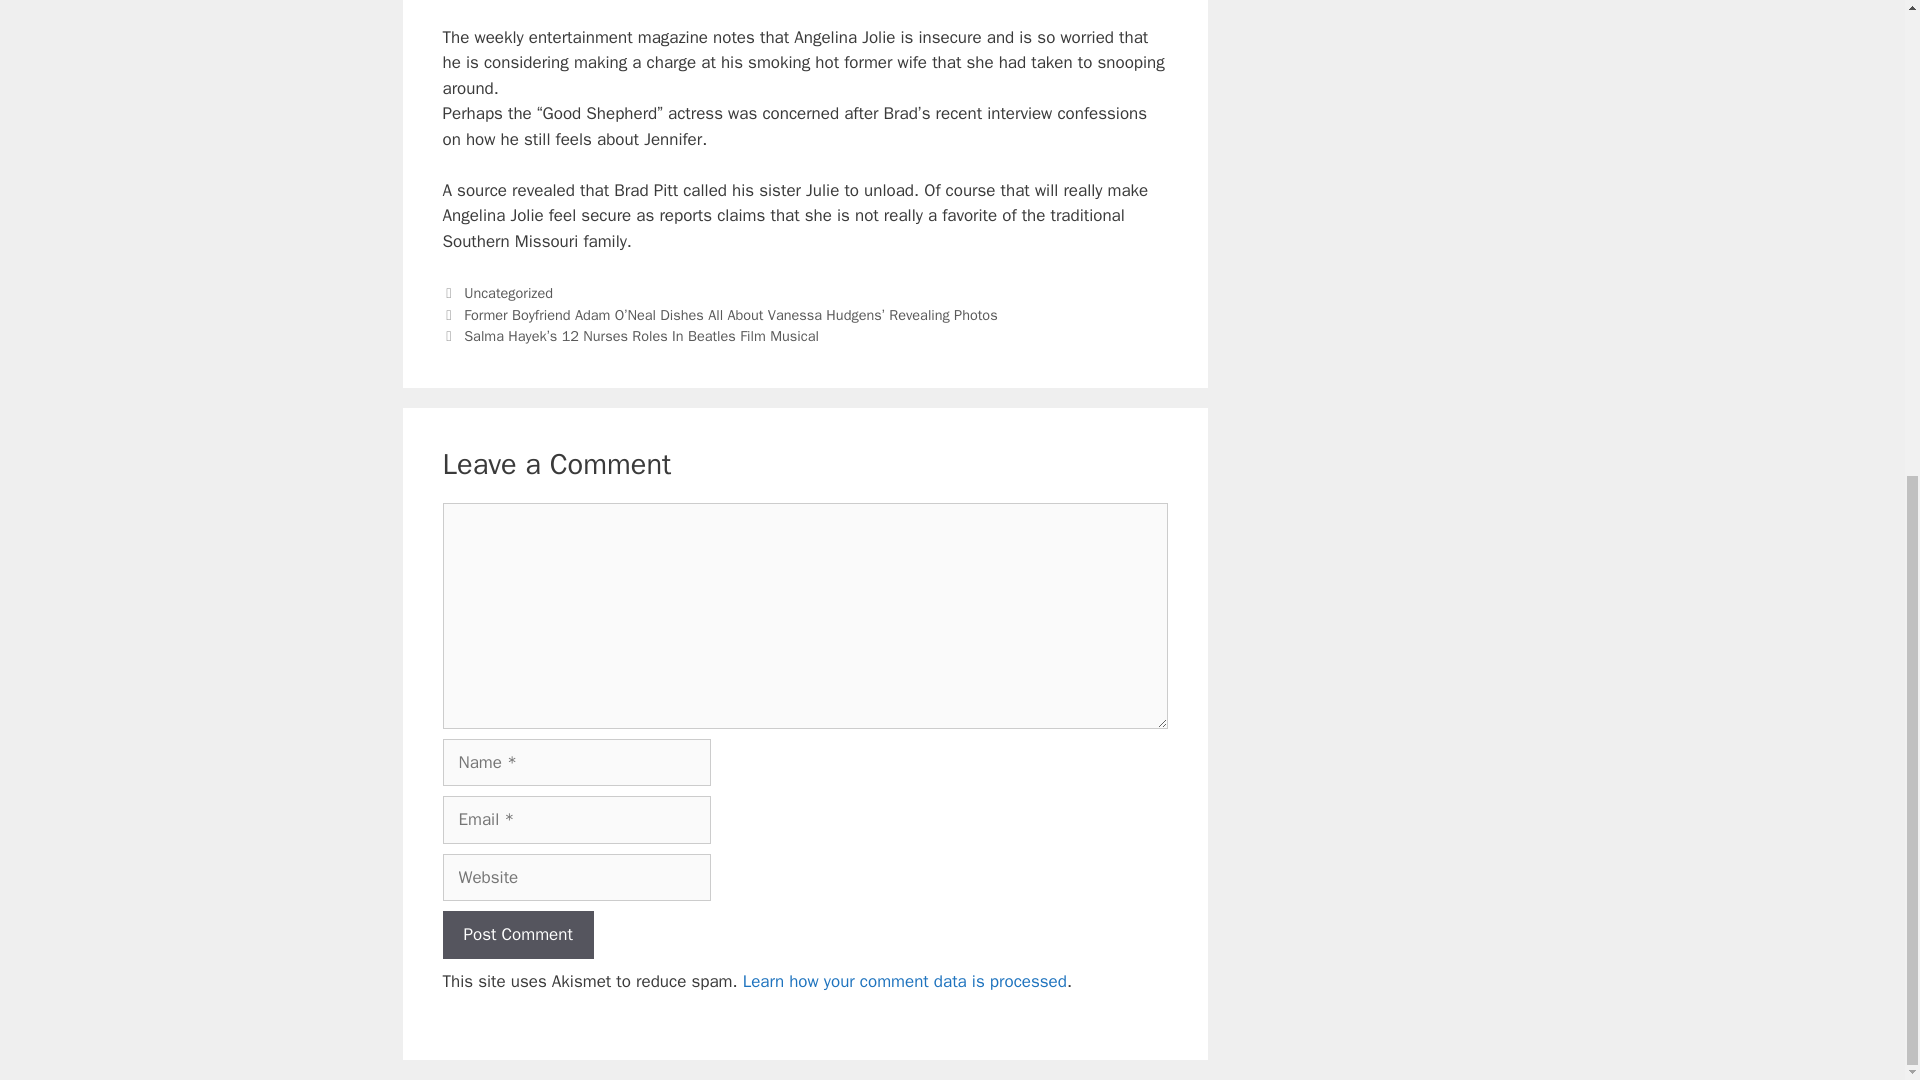  Describe the element at coordinates (517, 935) in the screenshot. I see `Post Comment` at that location.